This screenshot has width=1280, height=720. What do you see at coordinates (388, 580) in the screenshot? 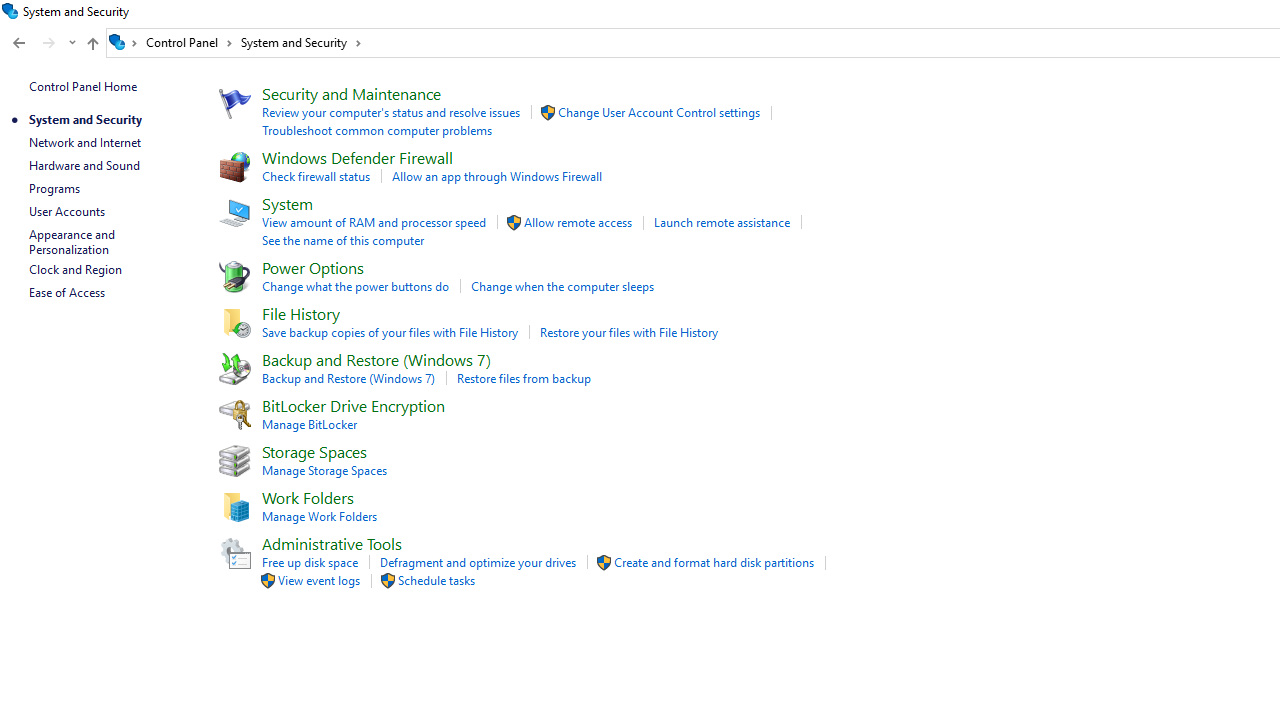
I see `Icon` at bounding box center [388, 580].